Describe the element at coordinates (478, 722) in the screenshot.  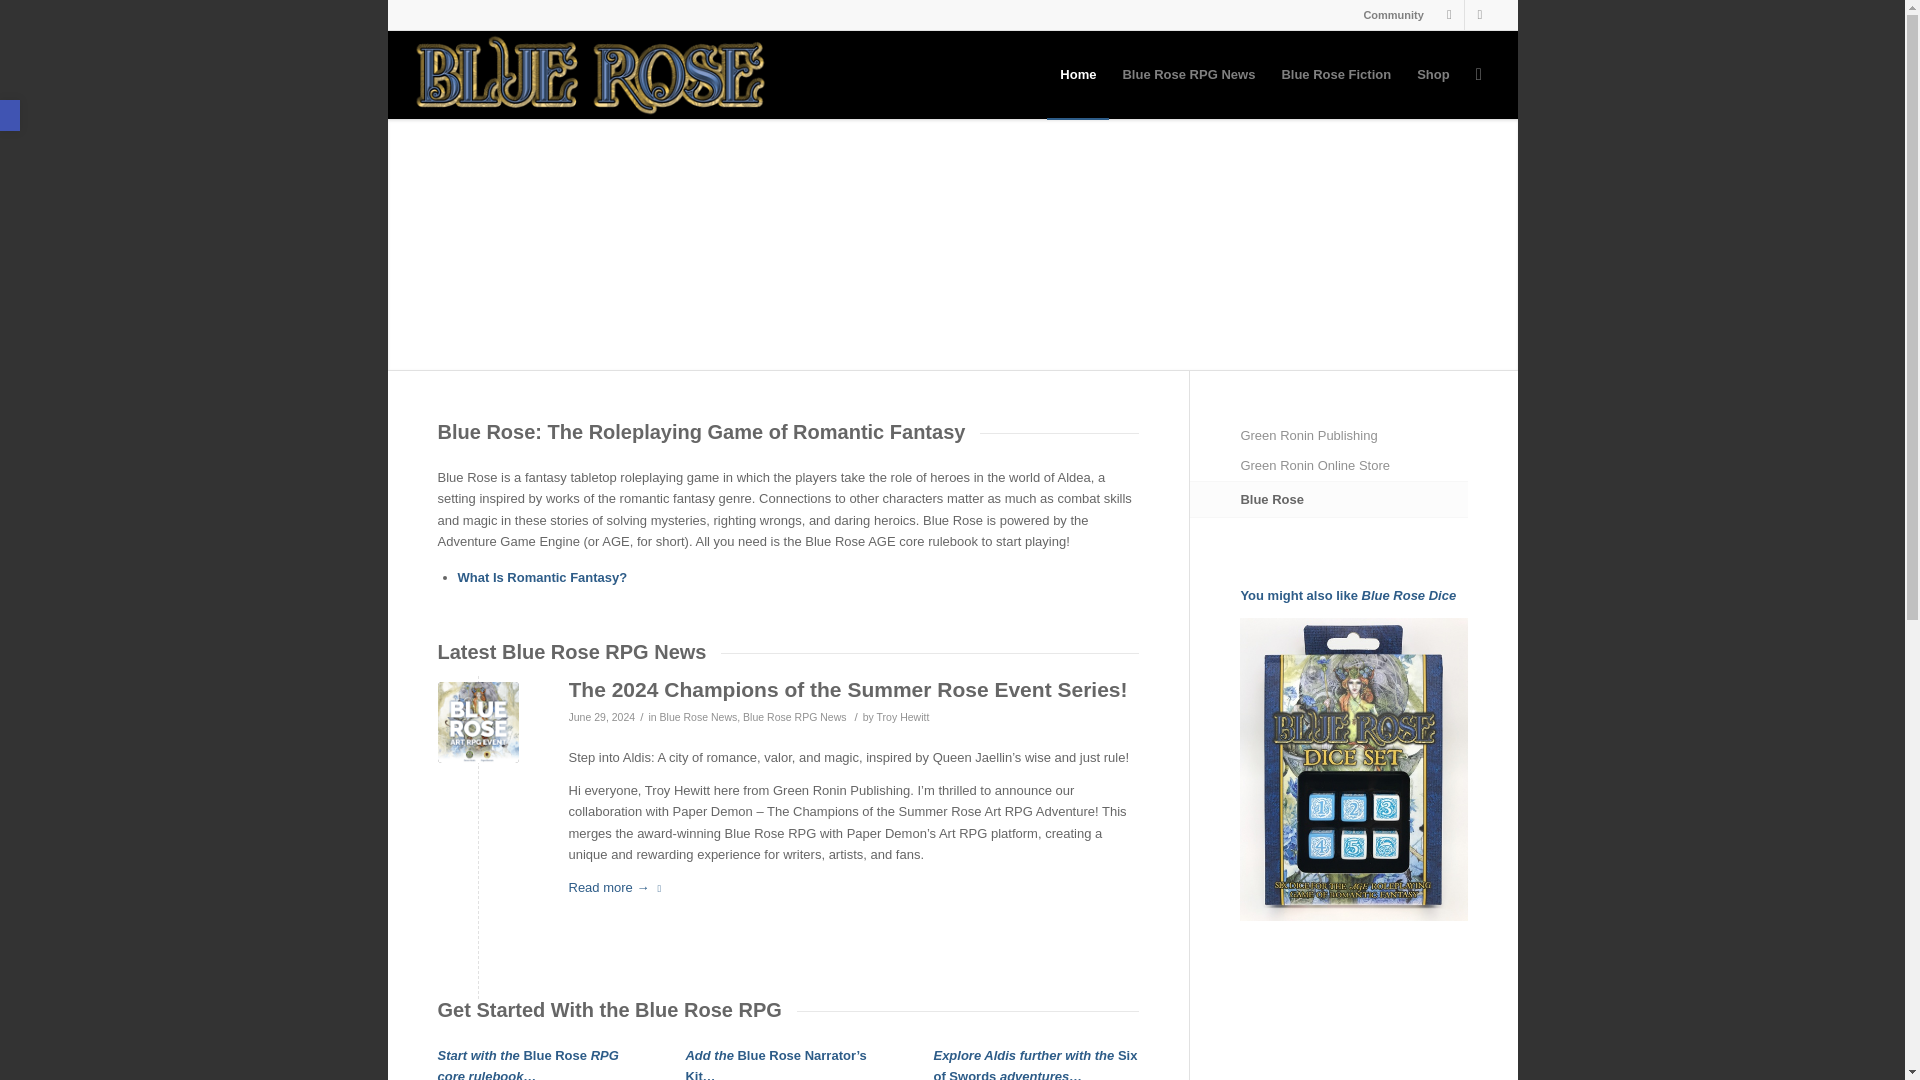
I see `The 2024 Champions of the Summer Rose Event Series!` at that location.